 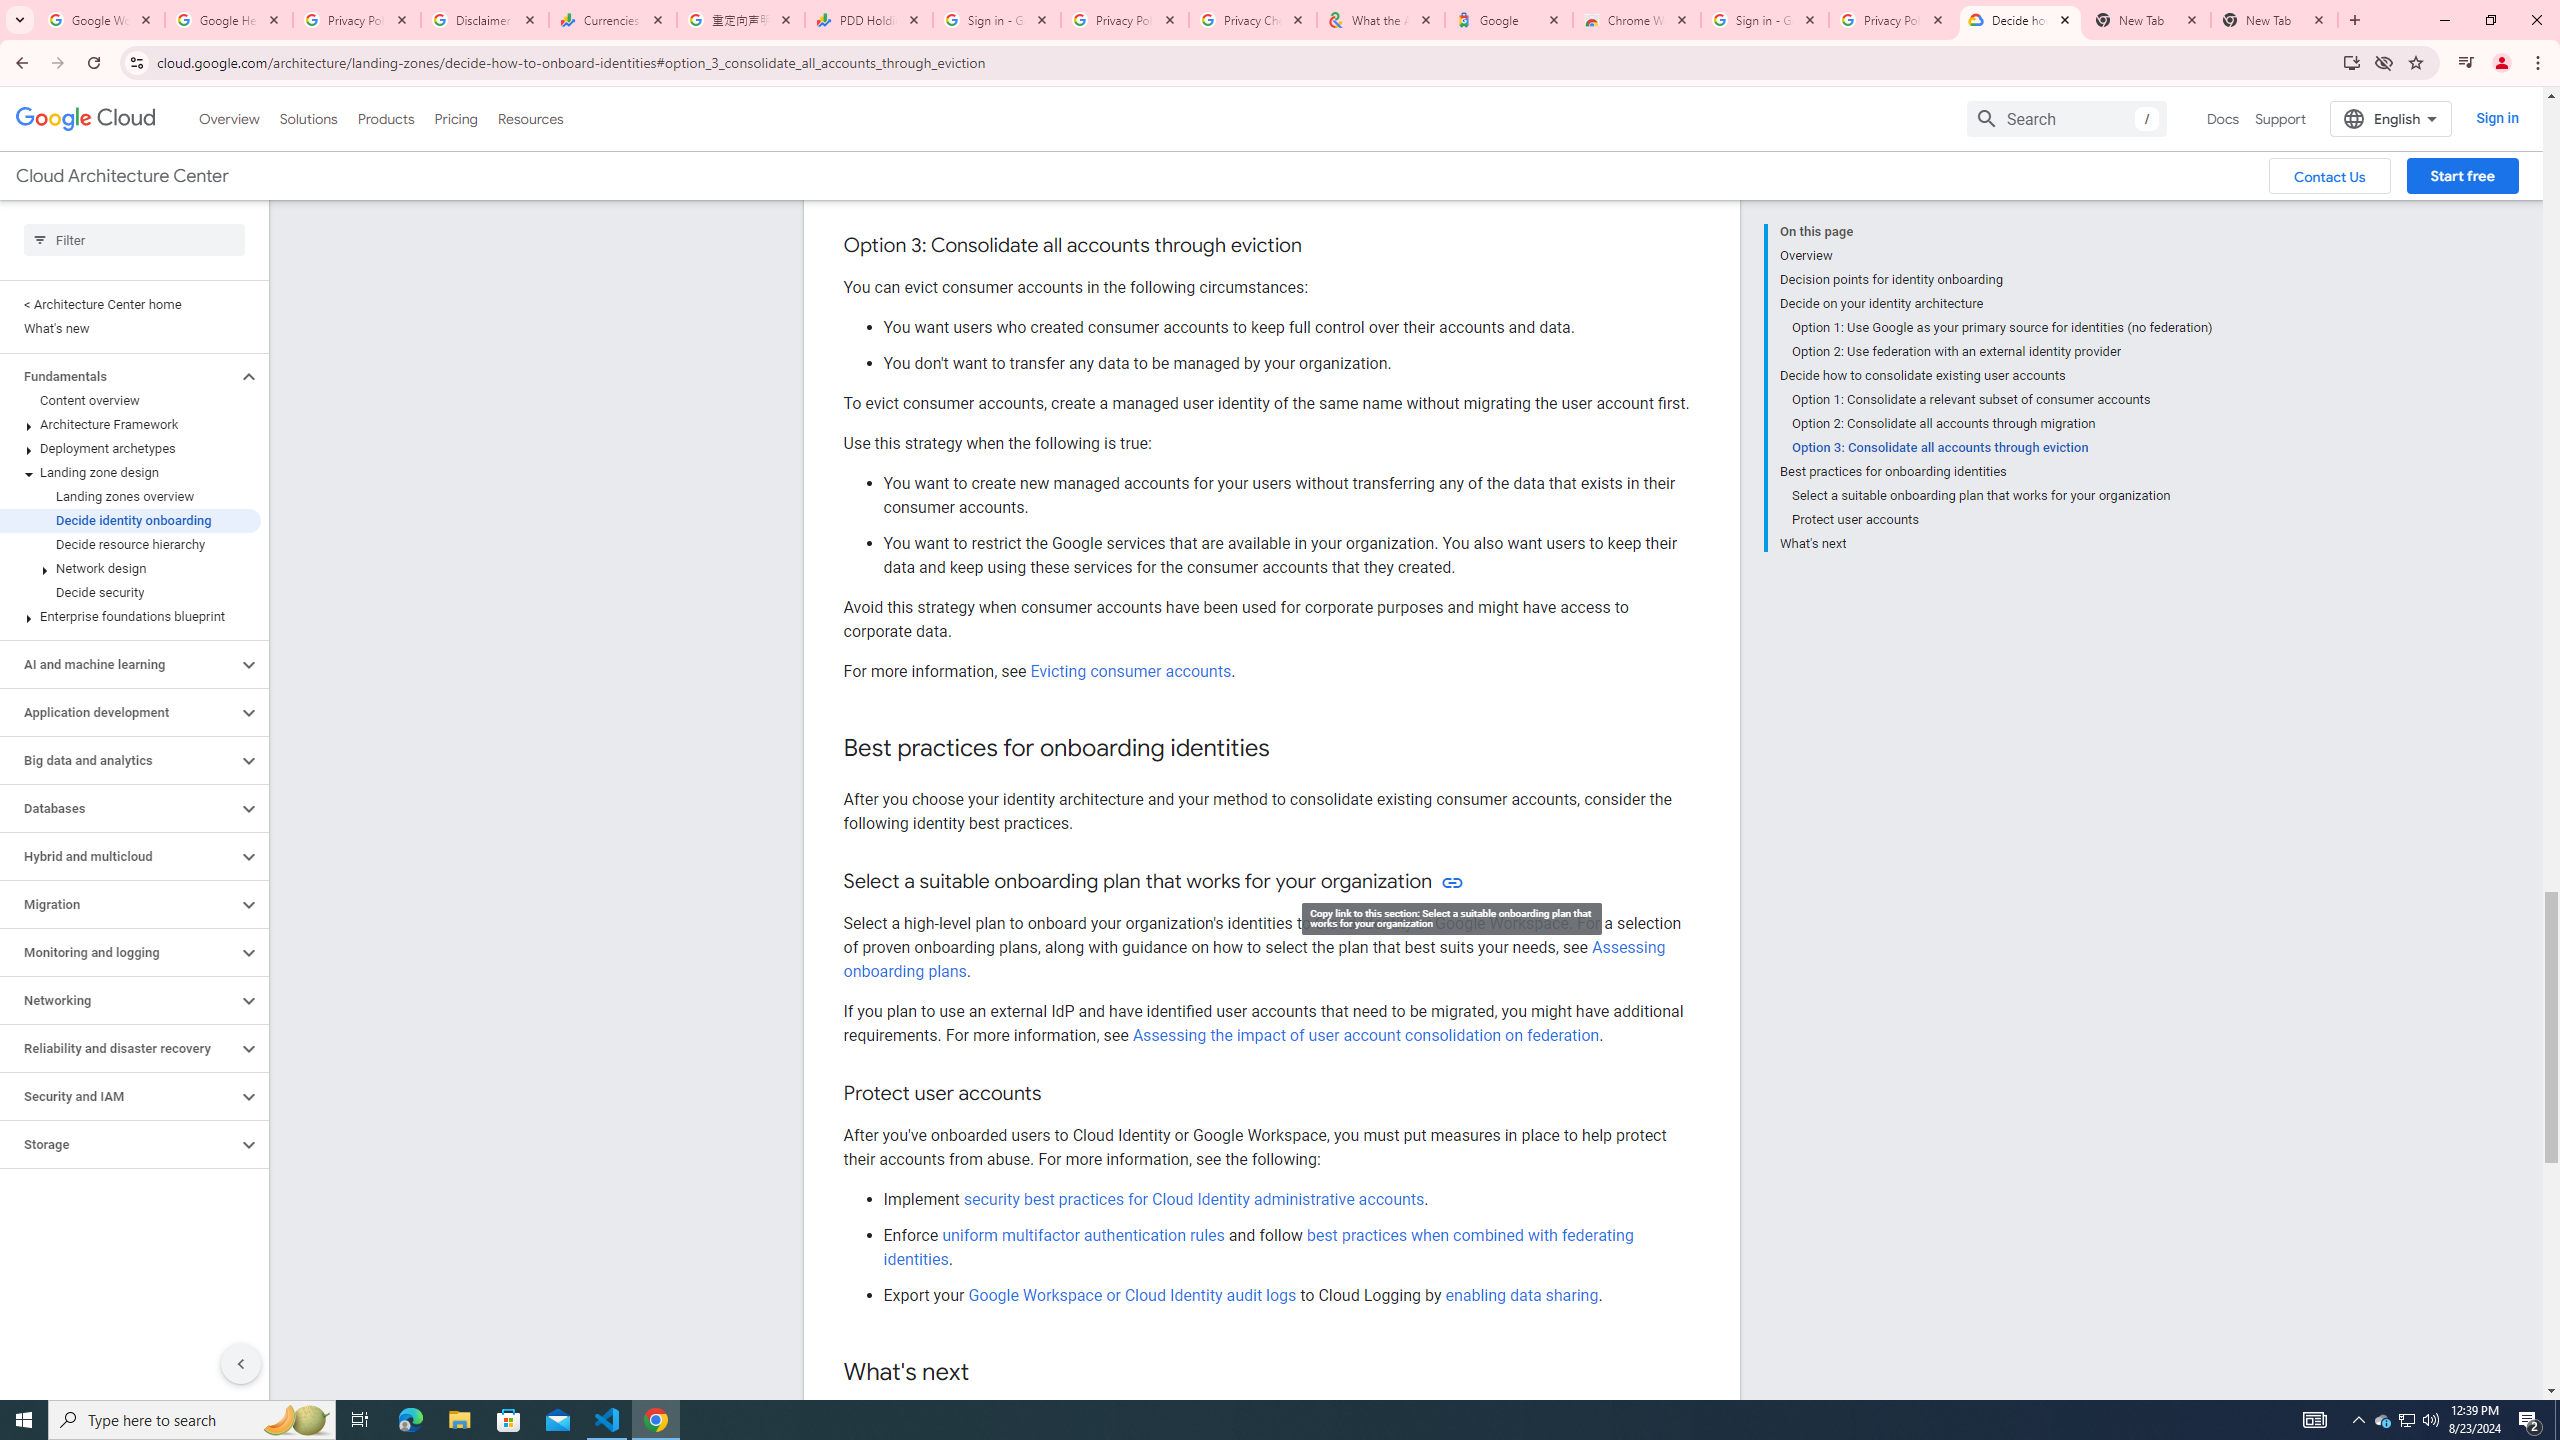 I want to click on Decide security, so click(x=130, y=592).